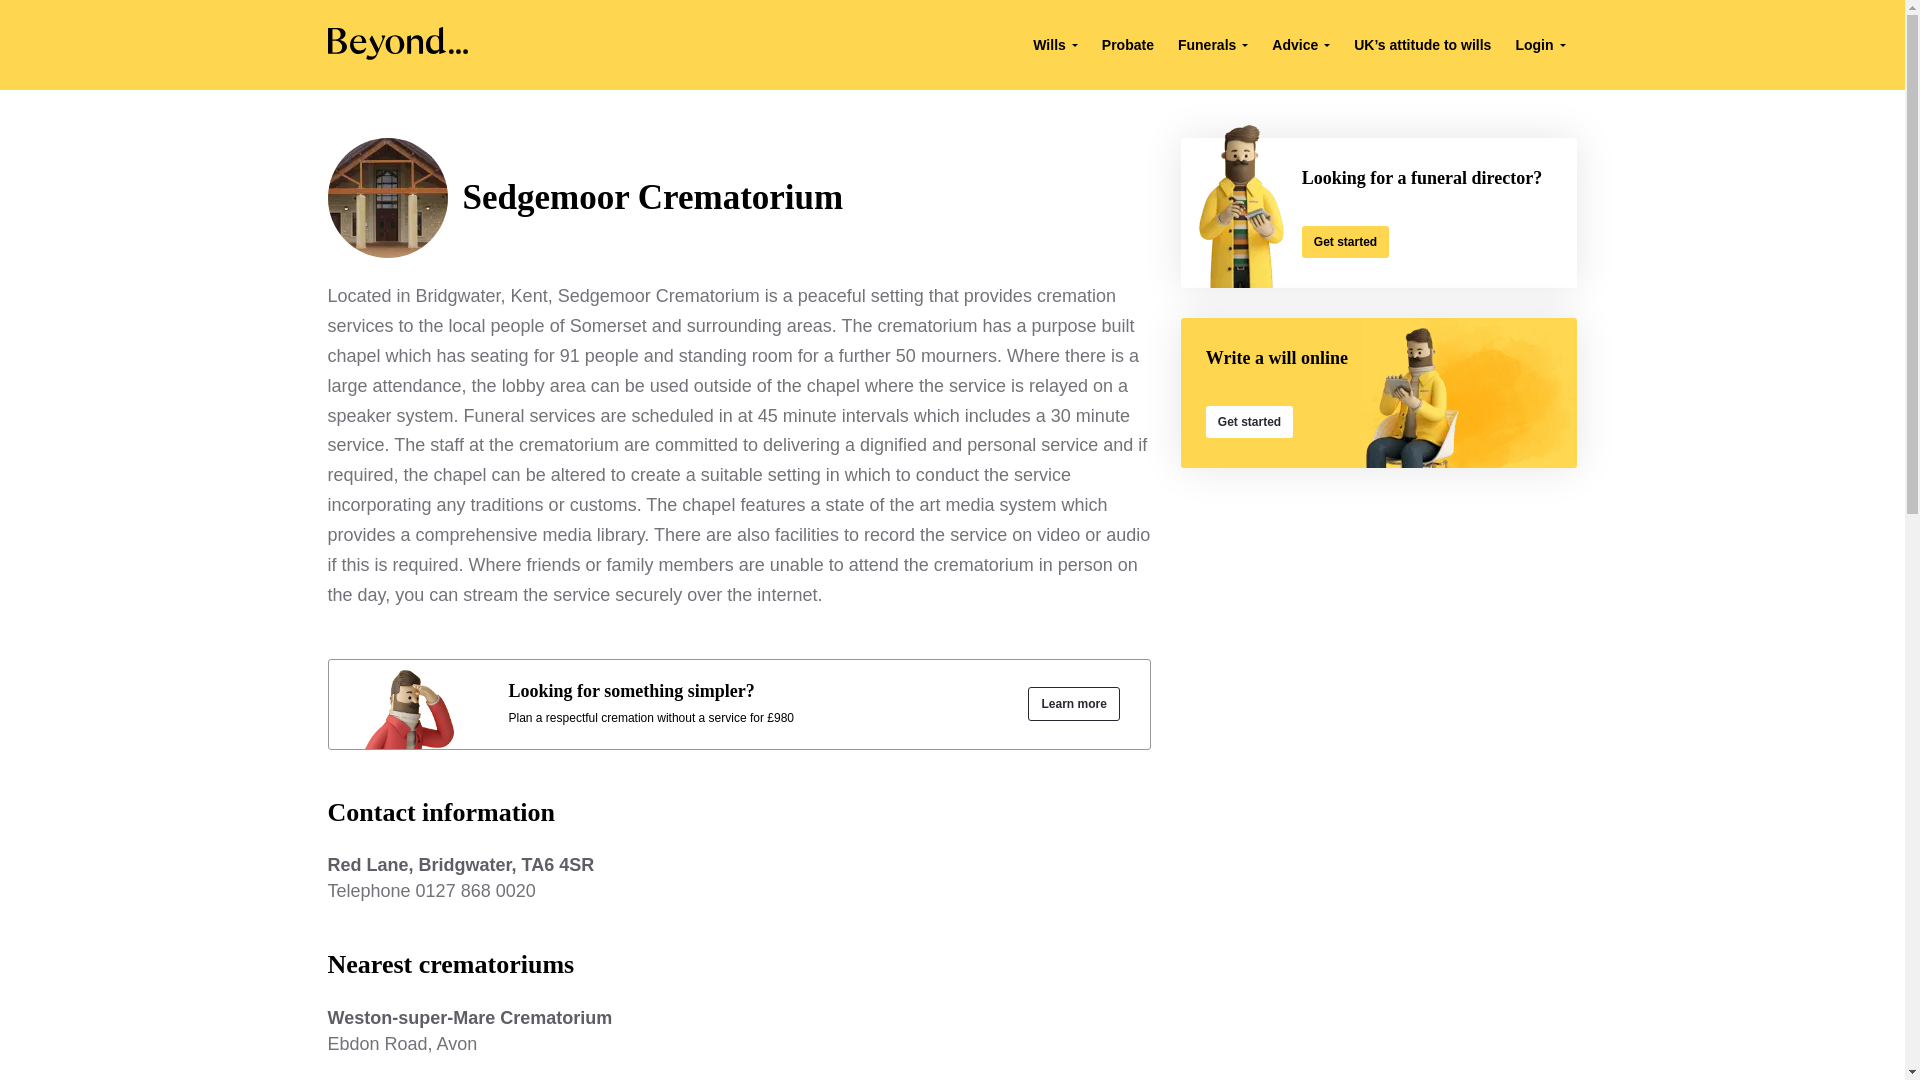  I want to click on Get started, so click(398, 54).